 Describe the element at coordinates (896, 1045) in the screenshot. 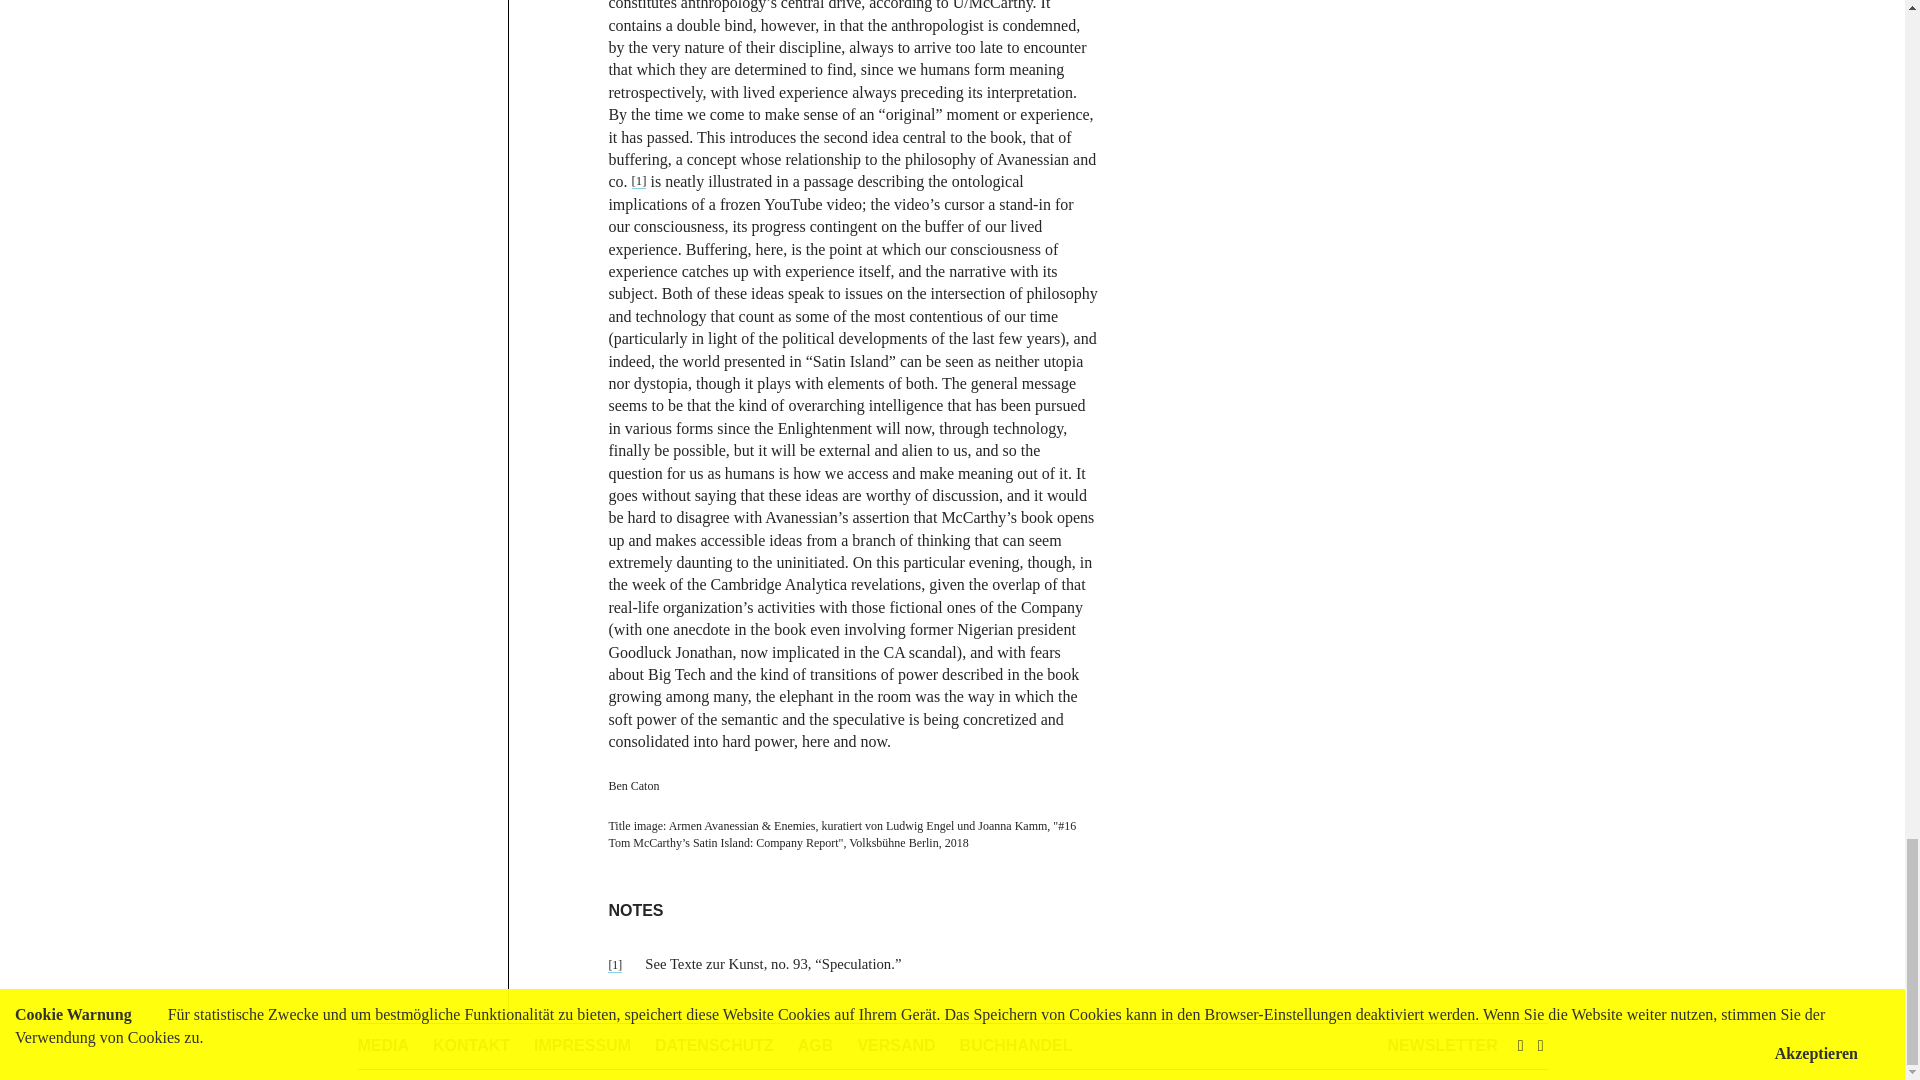

I see `VERSAND` at that location.